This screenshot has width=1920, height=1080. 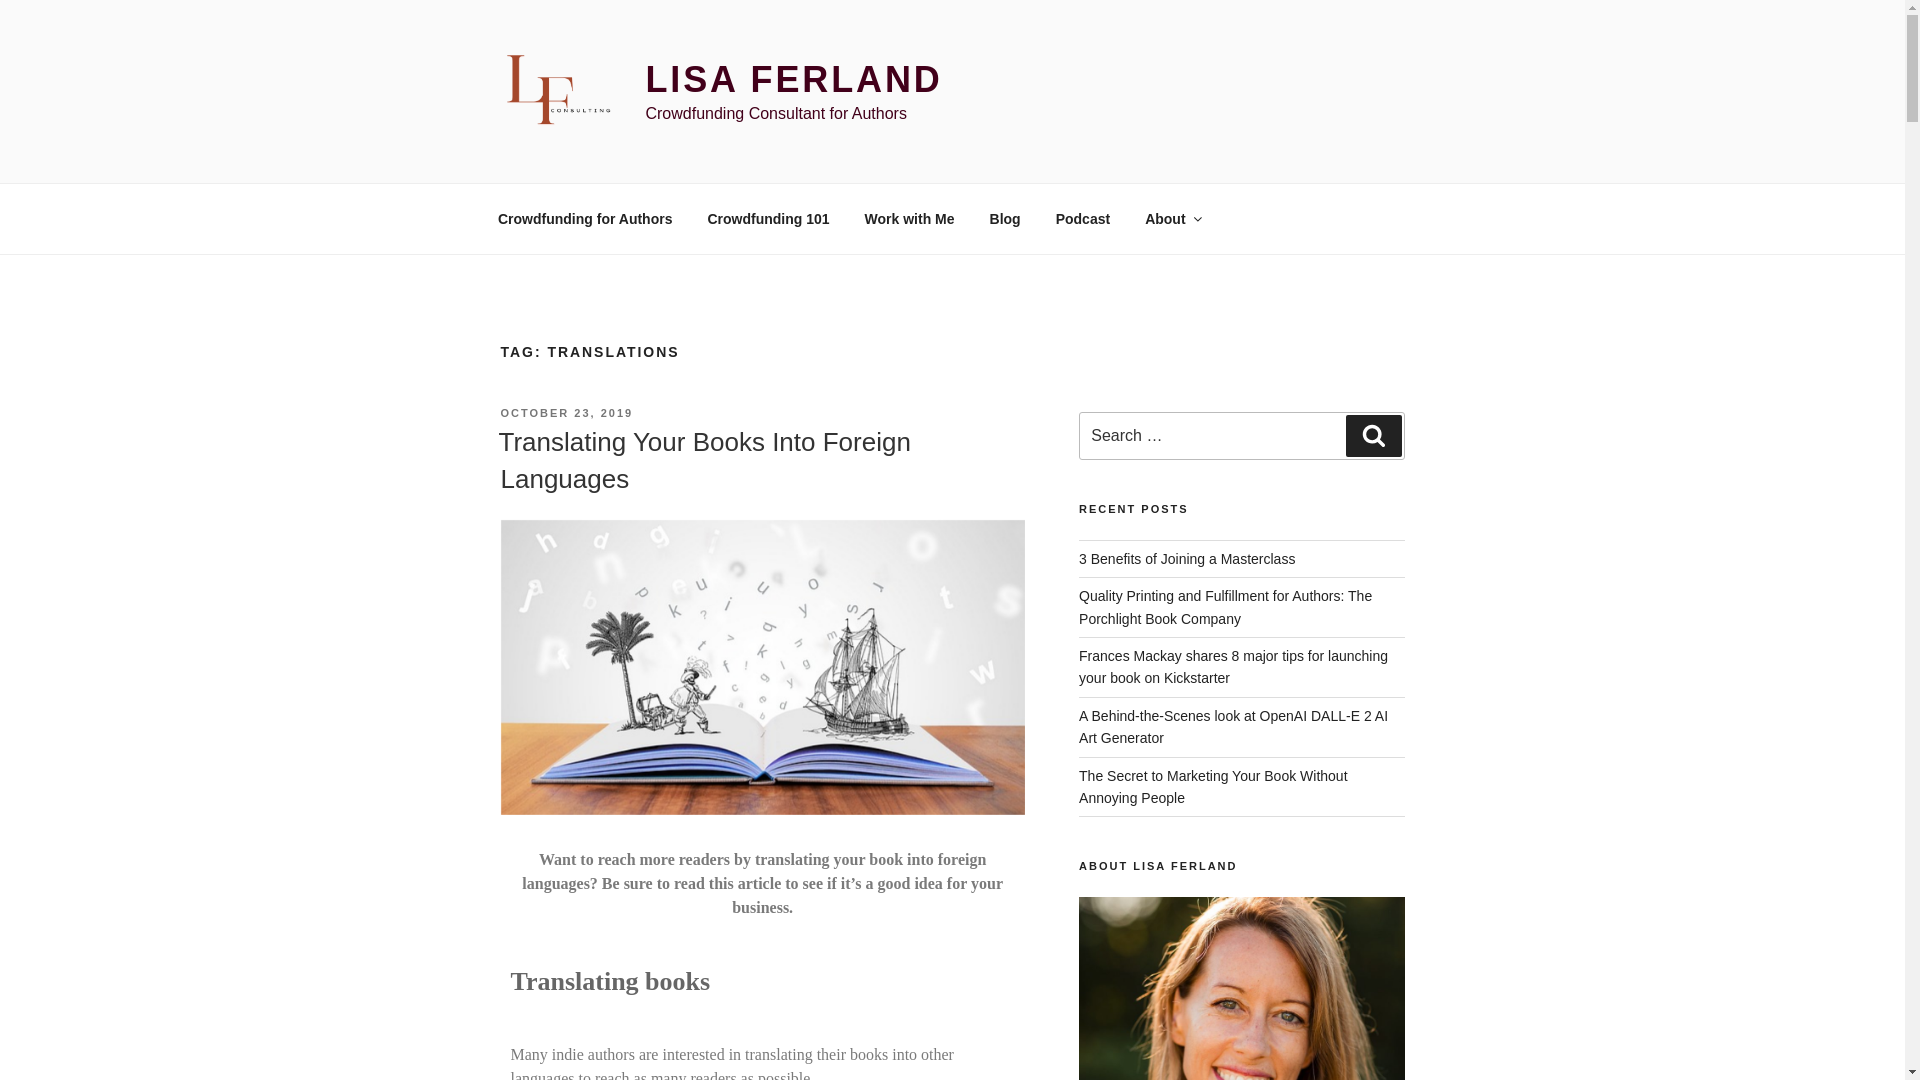 What do you see at coordinates (768, 218) in the screenshot?
I see `Crowdfunding 101` at bounding box center [768, 218].